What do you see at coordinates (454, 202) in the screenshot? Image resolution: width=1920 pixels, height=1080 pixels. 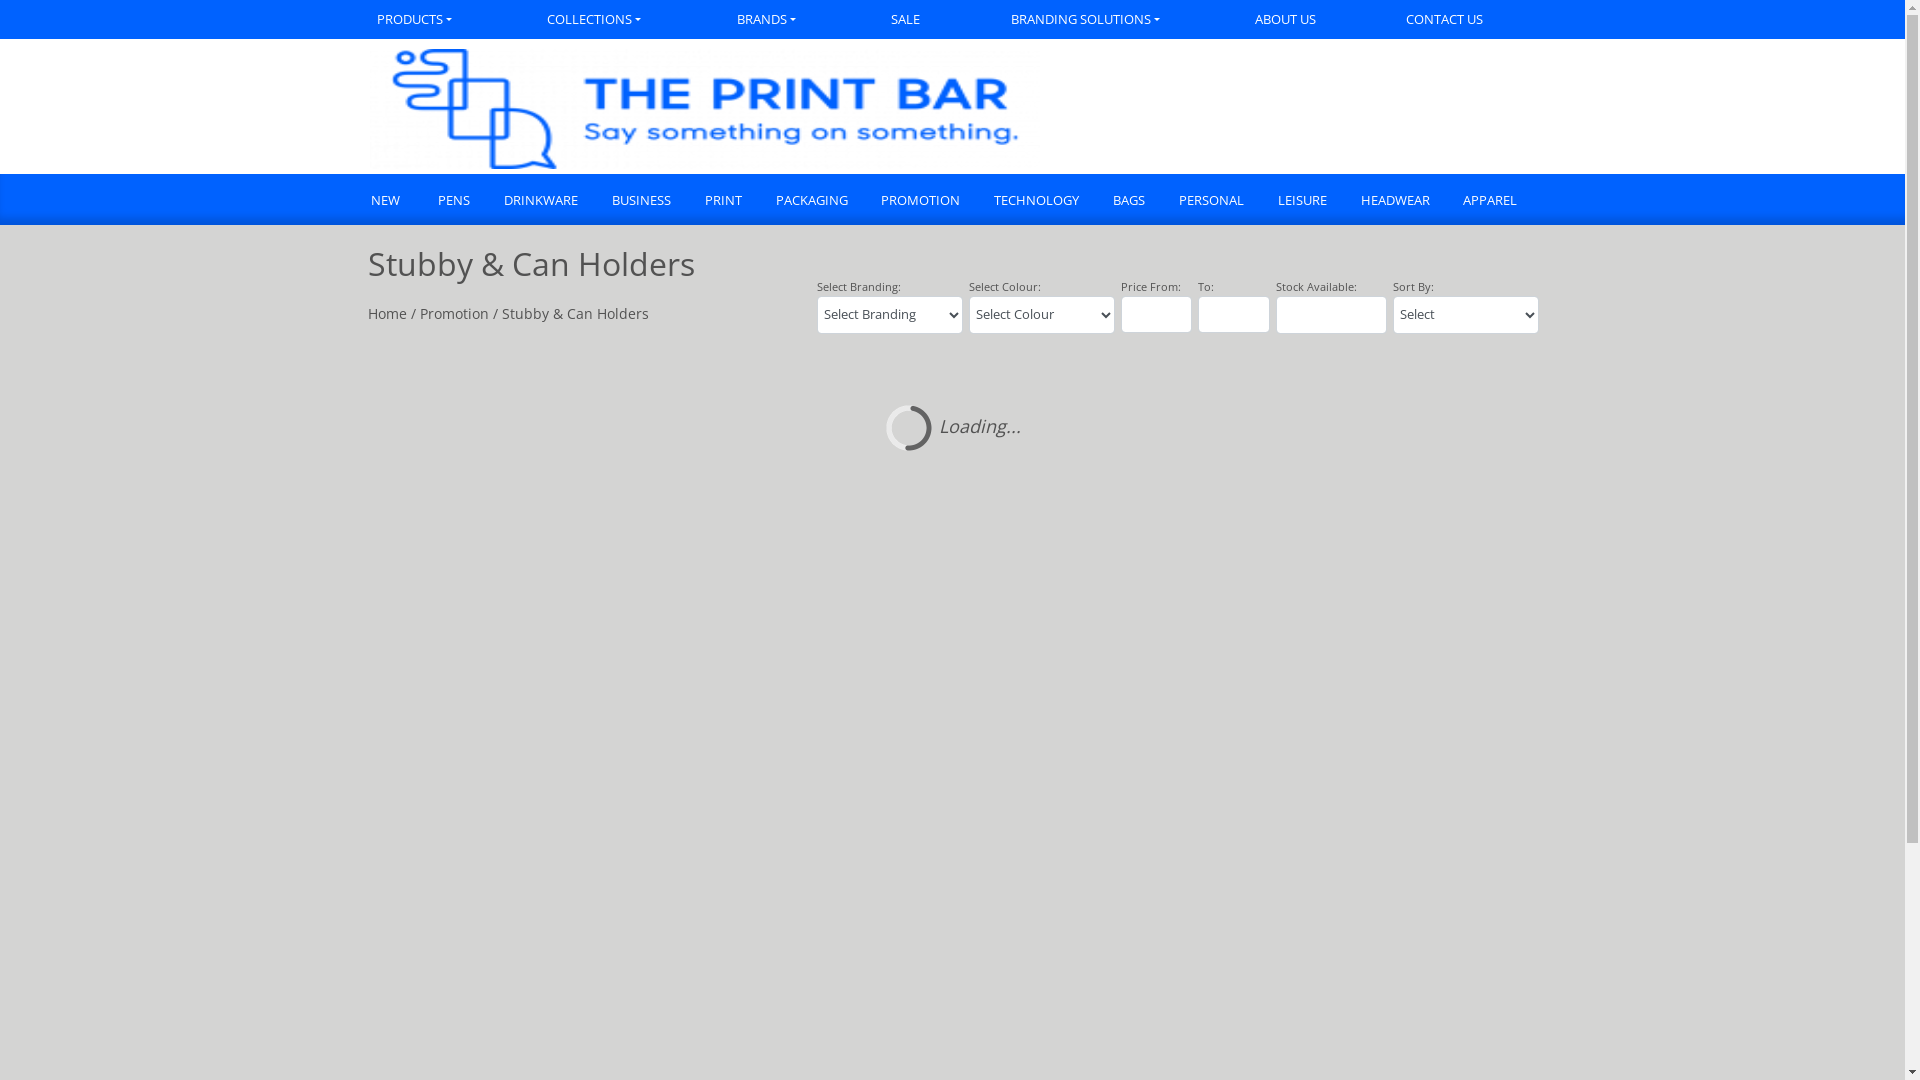 I see `PENS` at bounding box center [454, 202].